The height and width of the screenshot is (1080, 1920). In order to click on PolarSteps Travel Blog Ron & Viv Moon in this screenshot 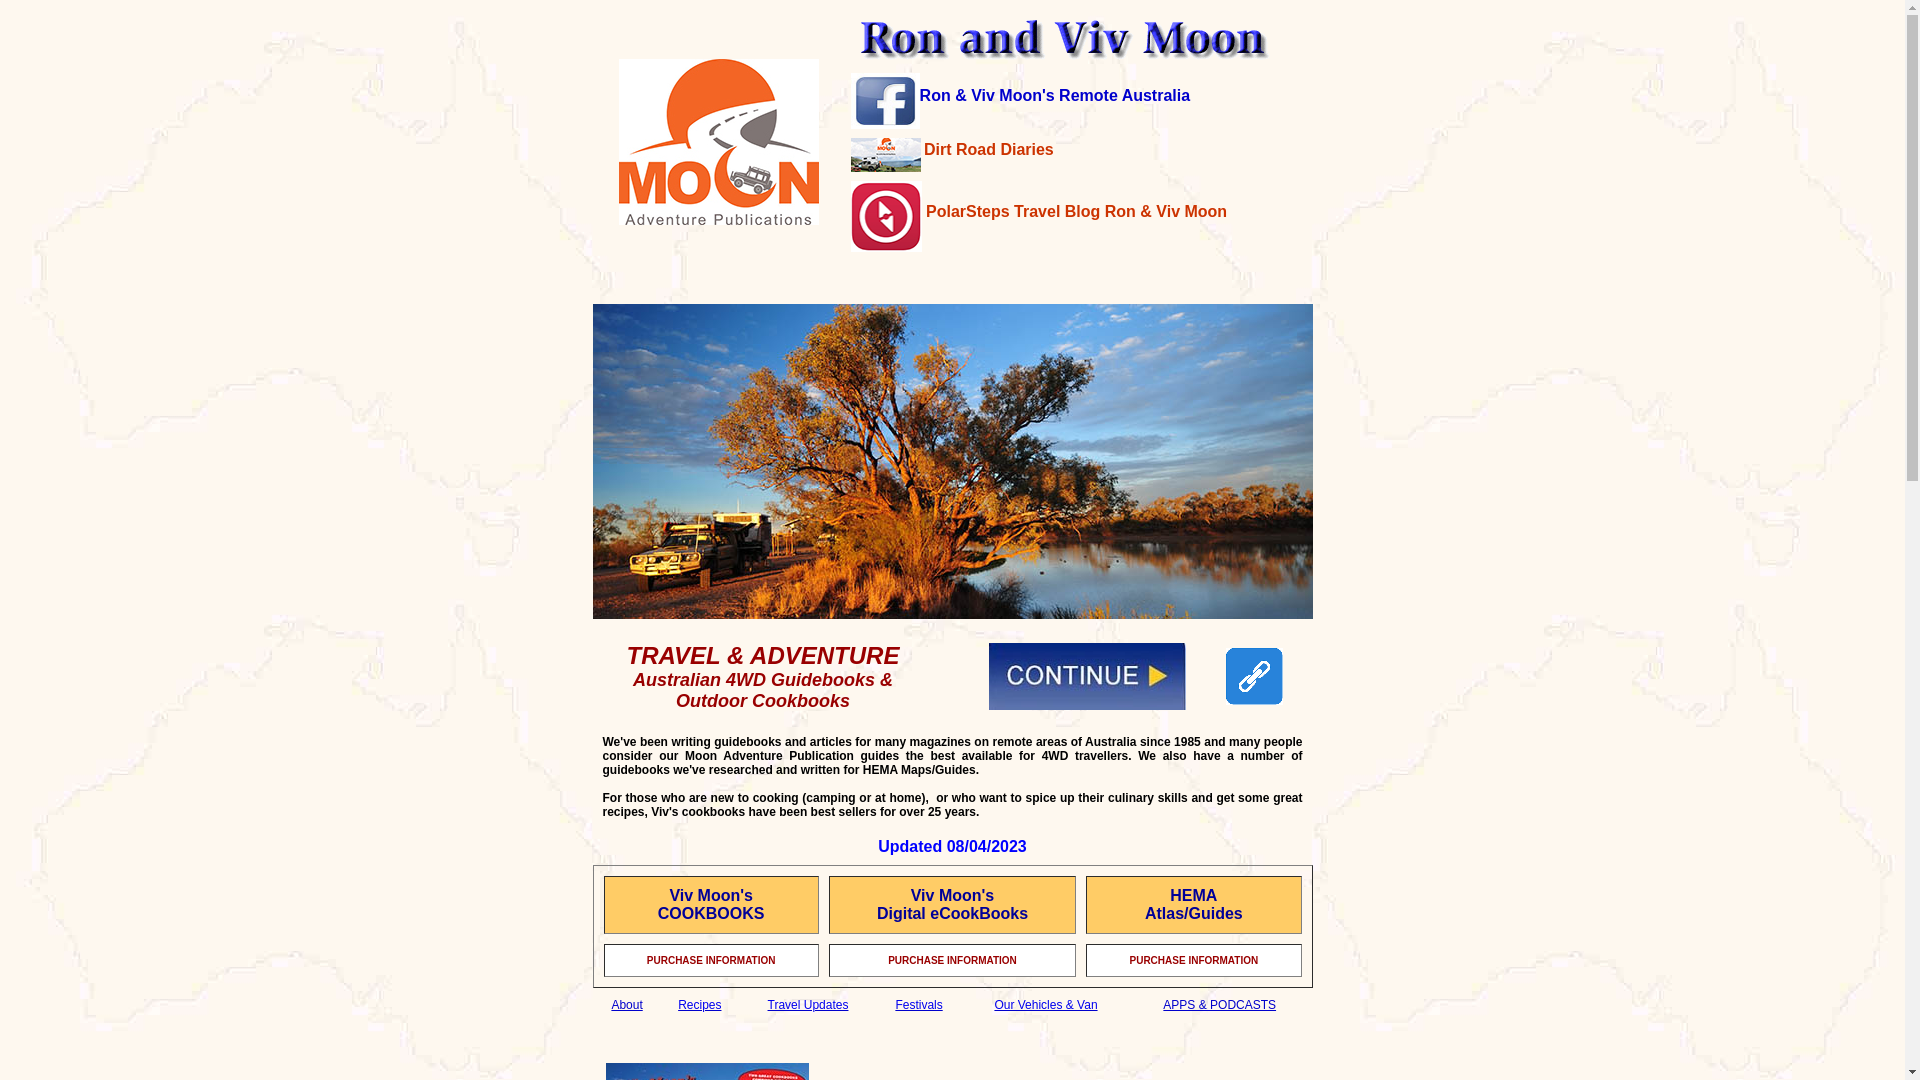, I will do `click(1075, 210)`.